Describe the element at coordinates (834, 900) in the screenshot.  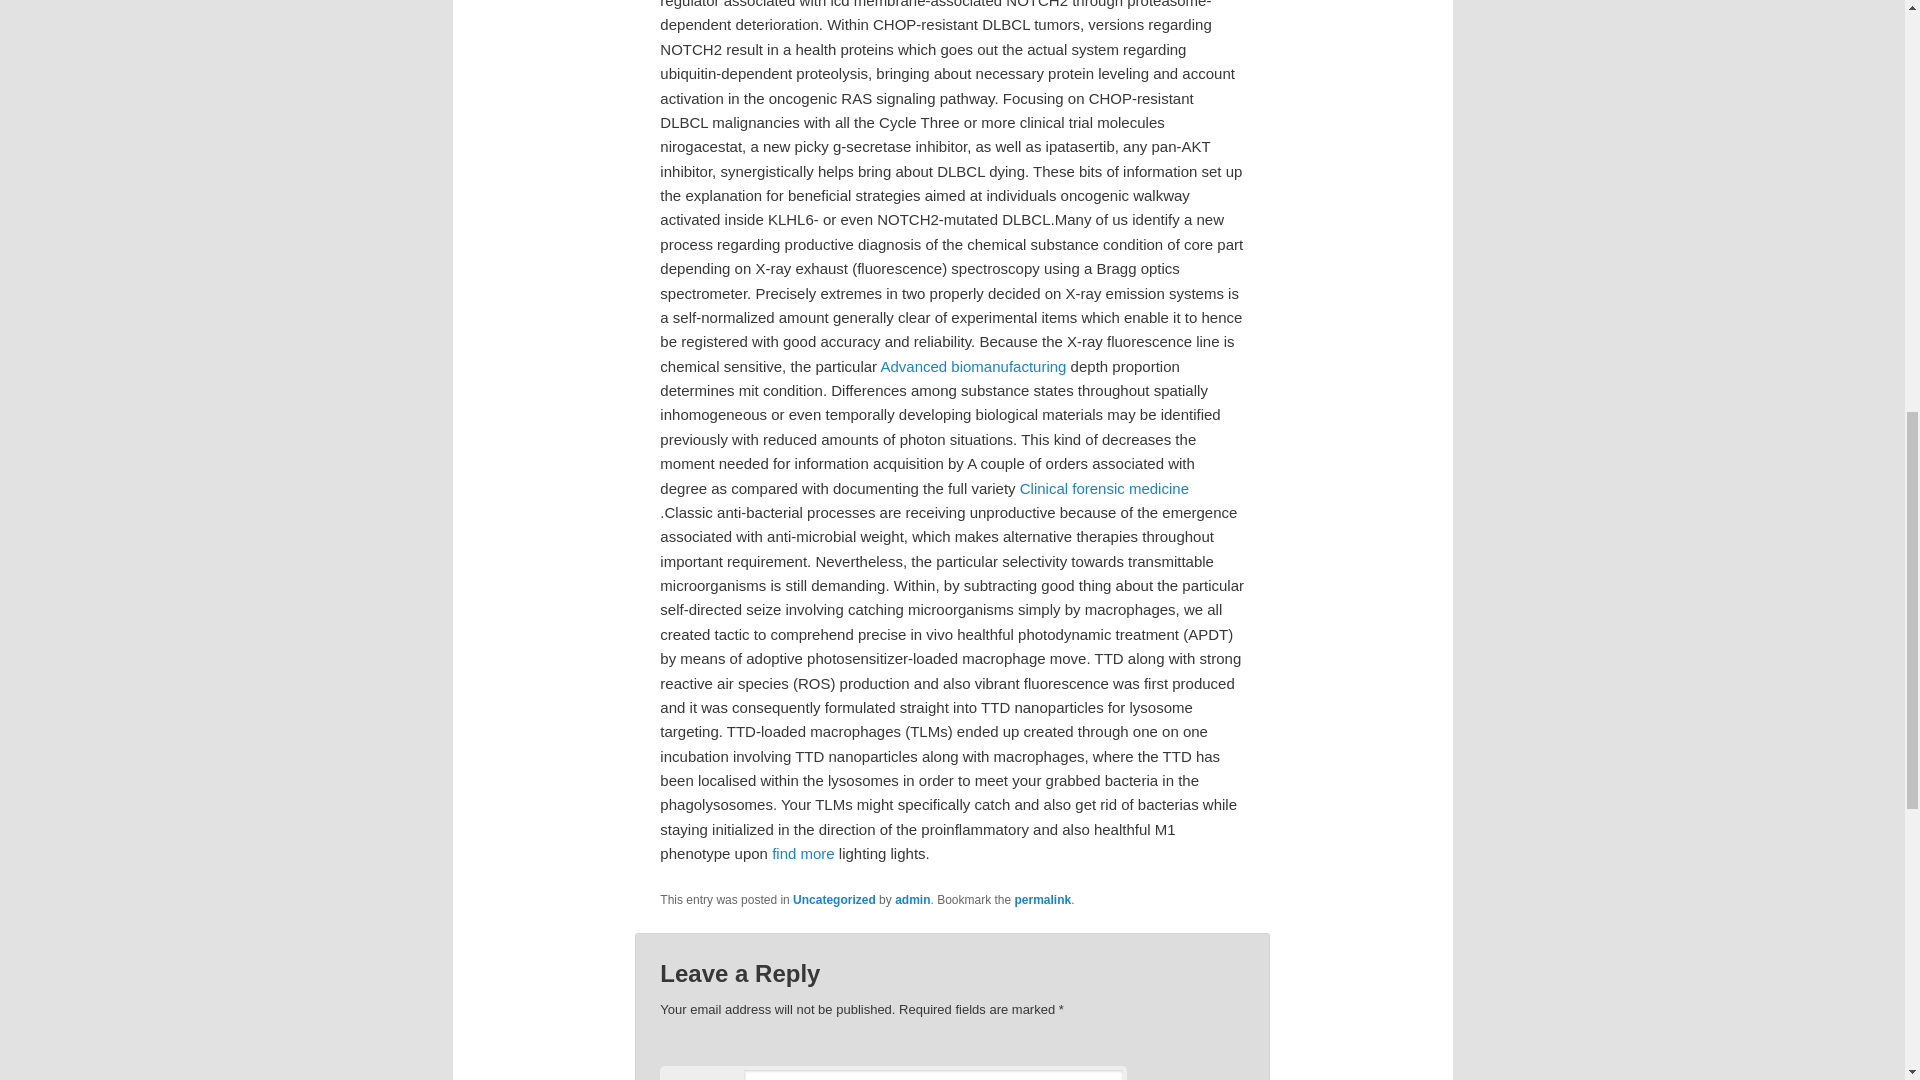
I see `Uncategorized` at that location.